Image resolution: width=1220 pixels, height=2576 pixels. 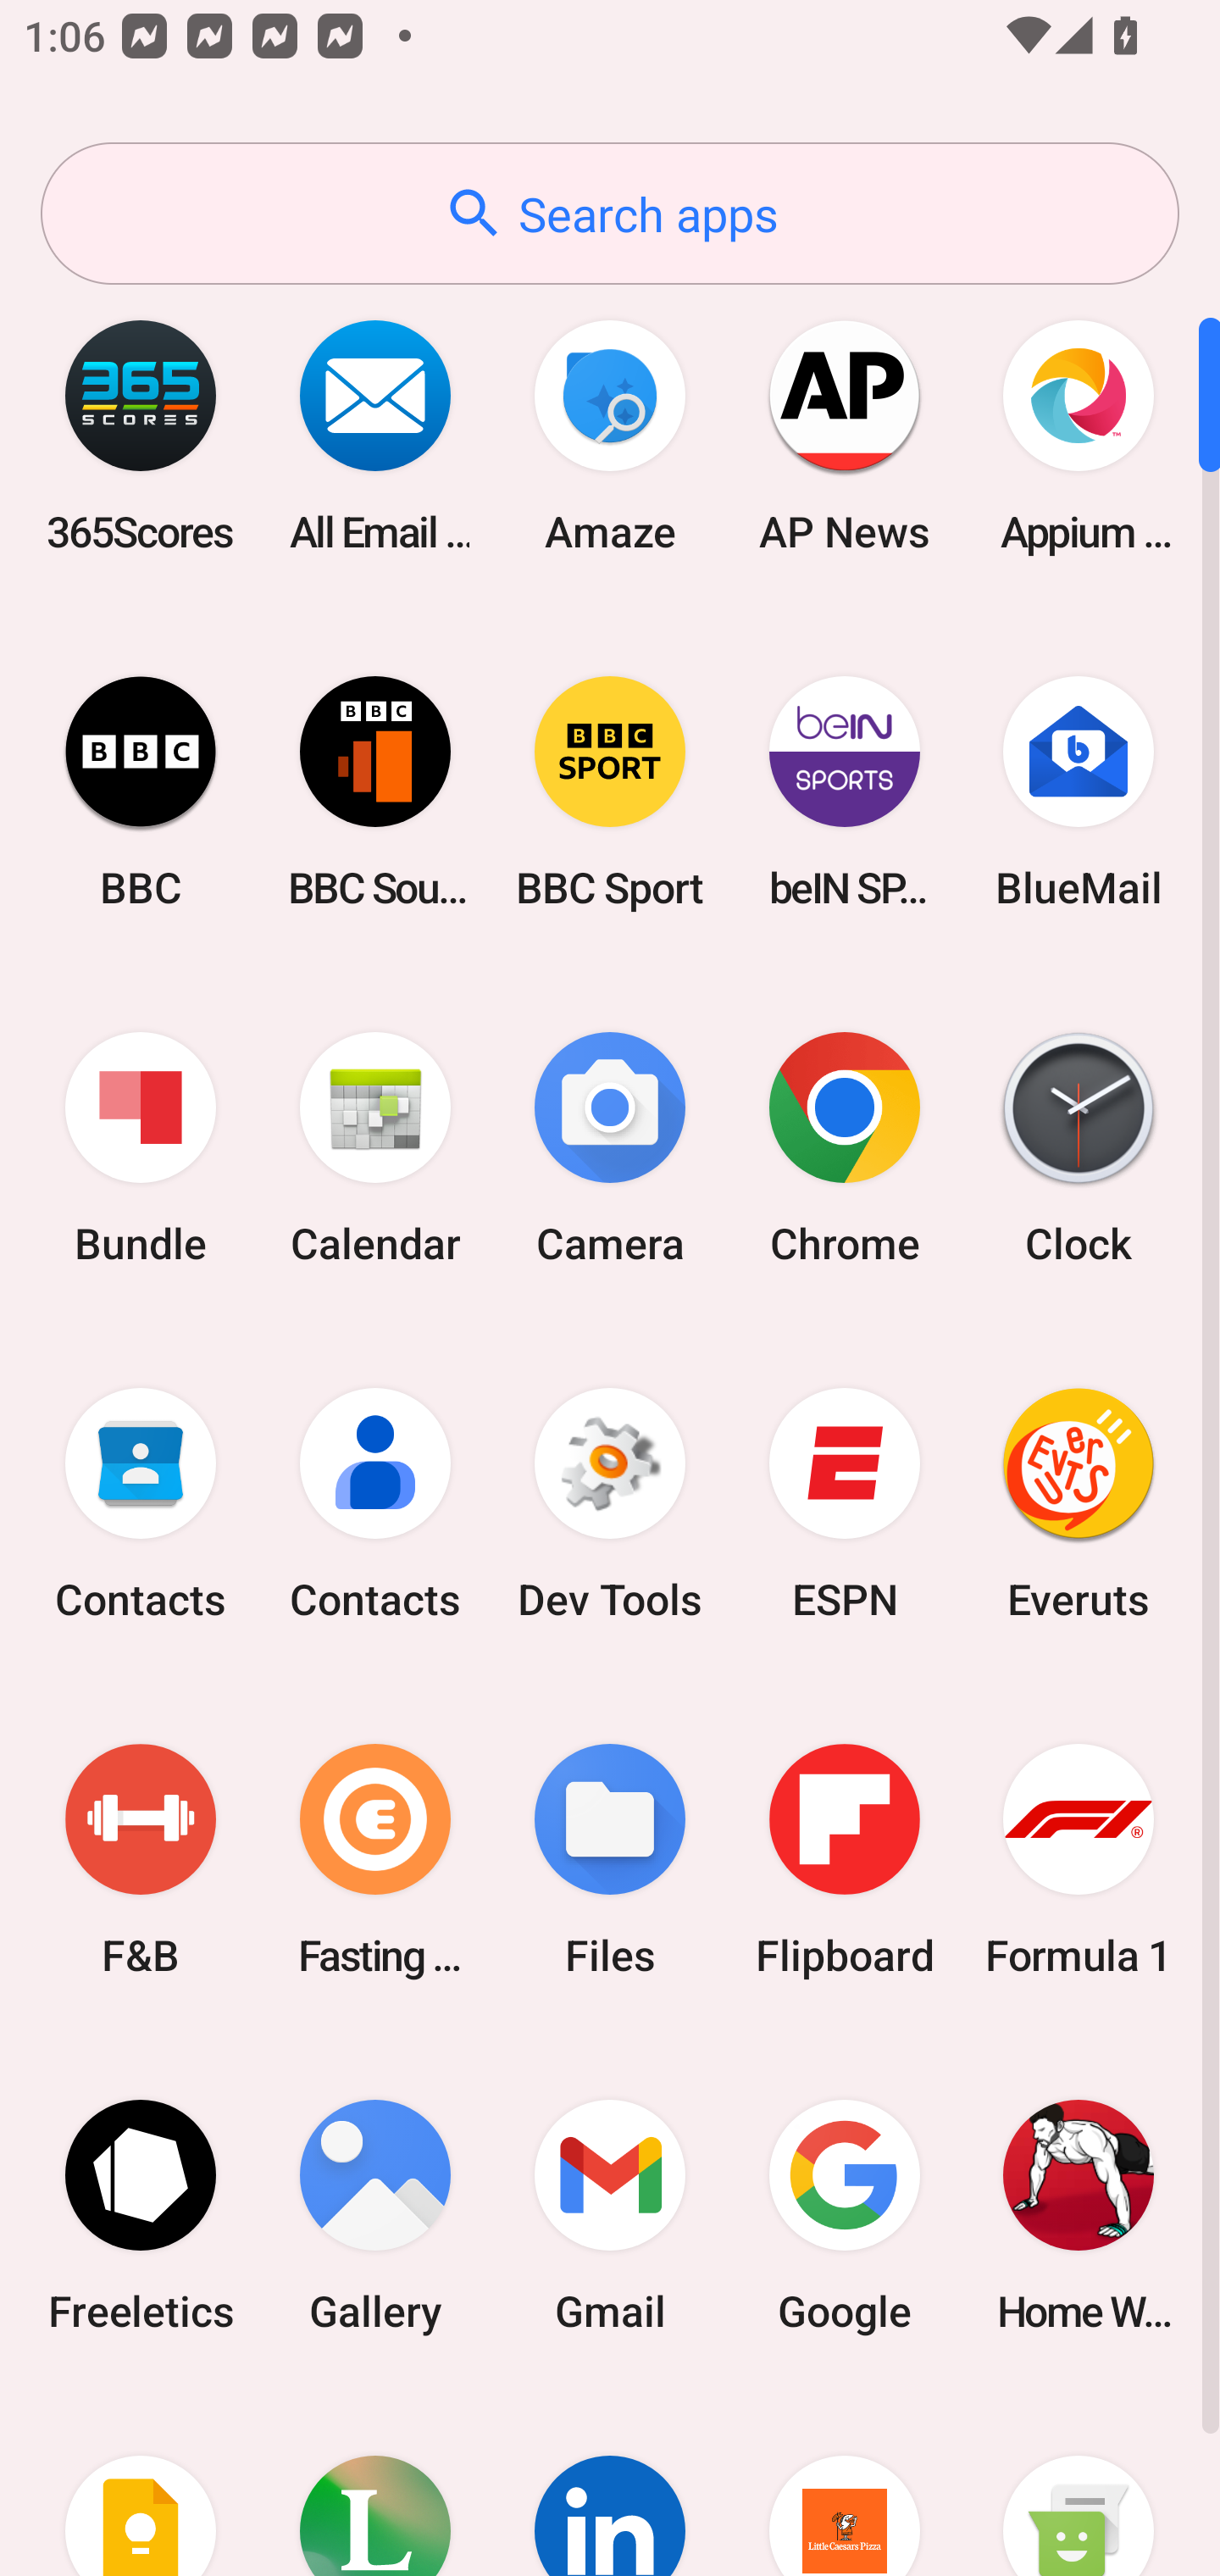 What do you see at coordinates (1079, 1859) in the screenshot?
I see `Formula 1` at bounding box center [1079, 1859].